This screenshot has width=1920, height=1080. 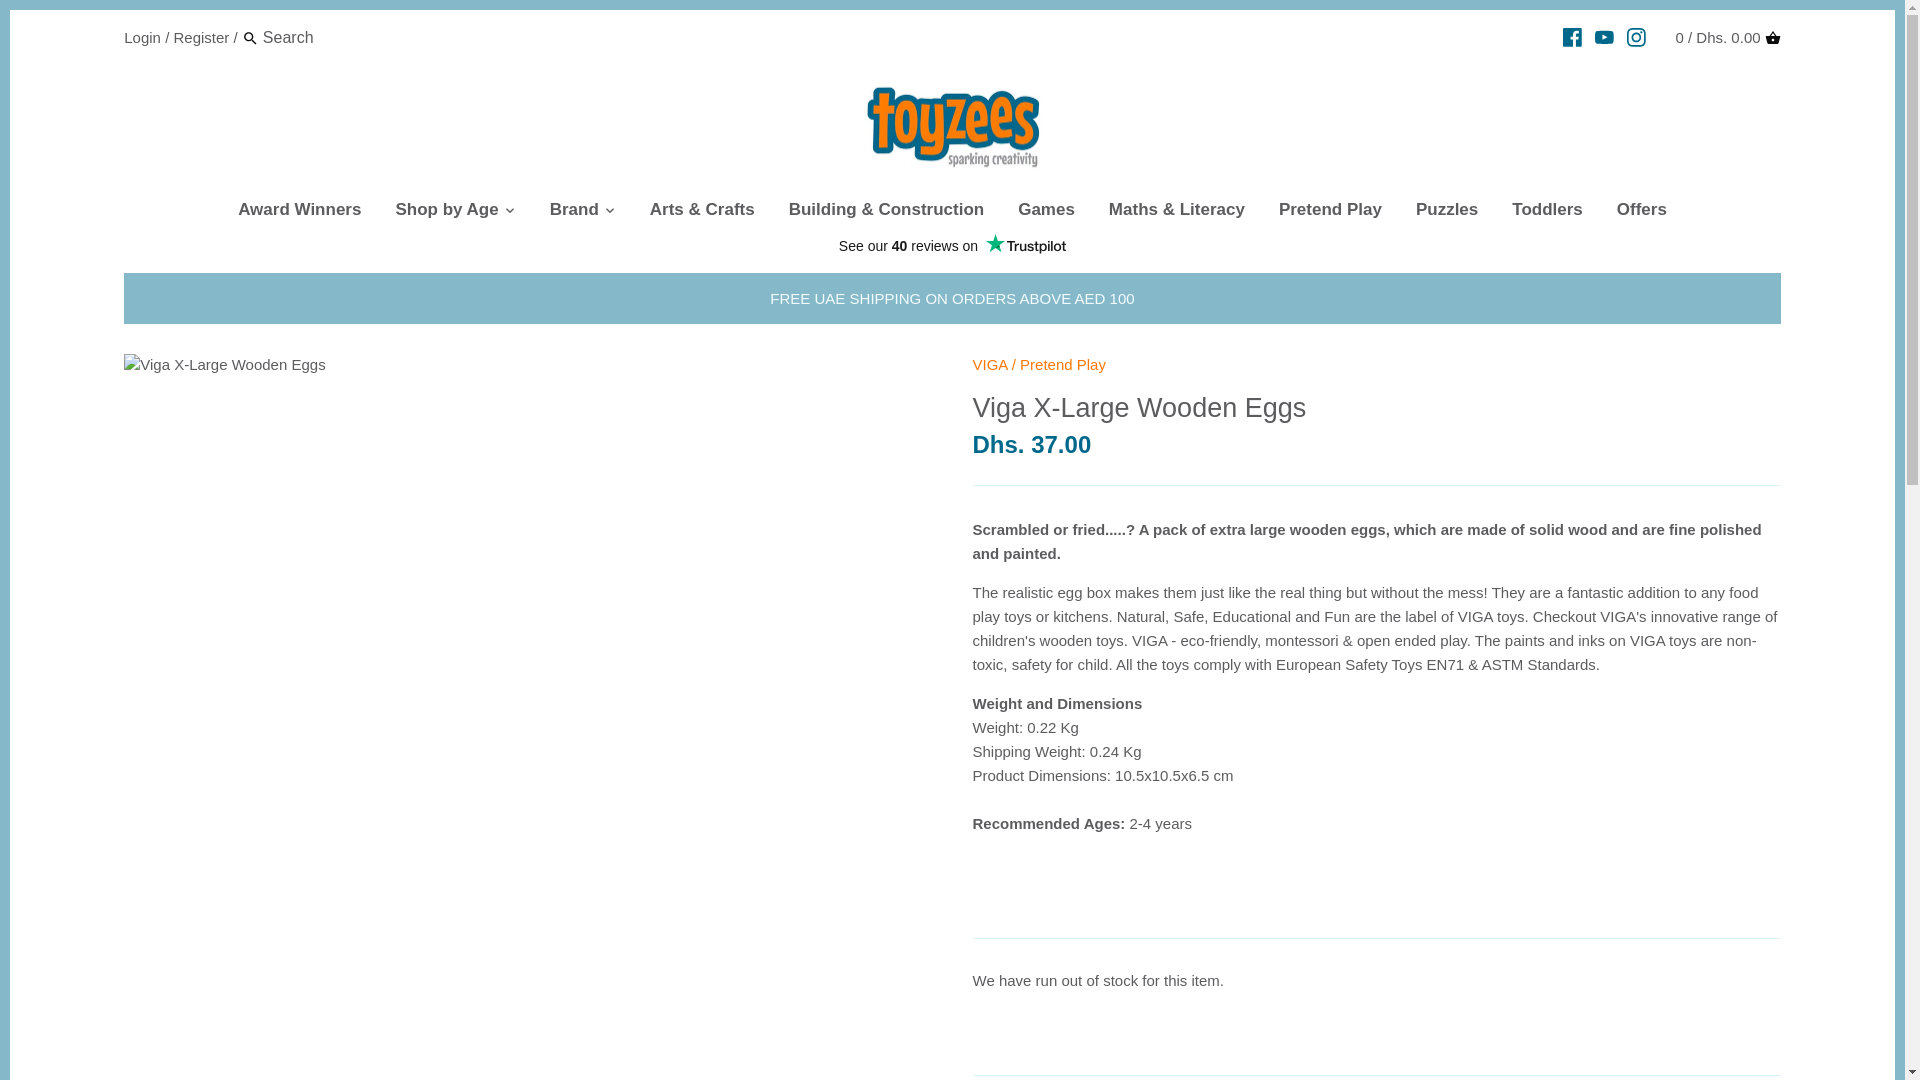 What do you see at coordinates (1636, 37) in the screenshot?
I see `Instagram` at bounding box center [1636, 37].